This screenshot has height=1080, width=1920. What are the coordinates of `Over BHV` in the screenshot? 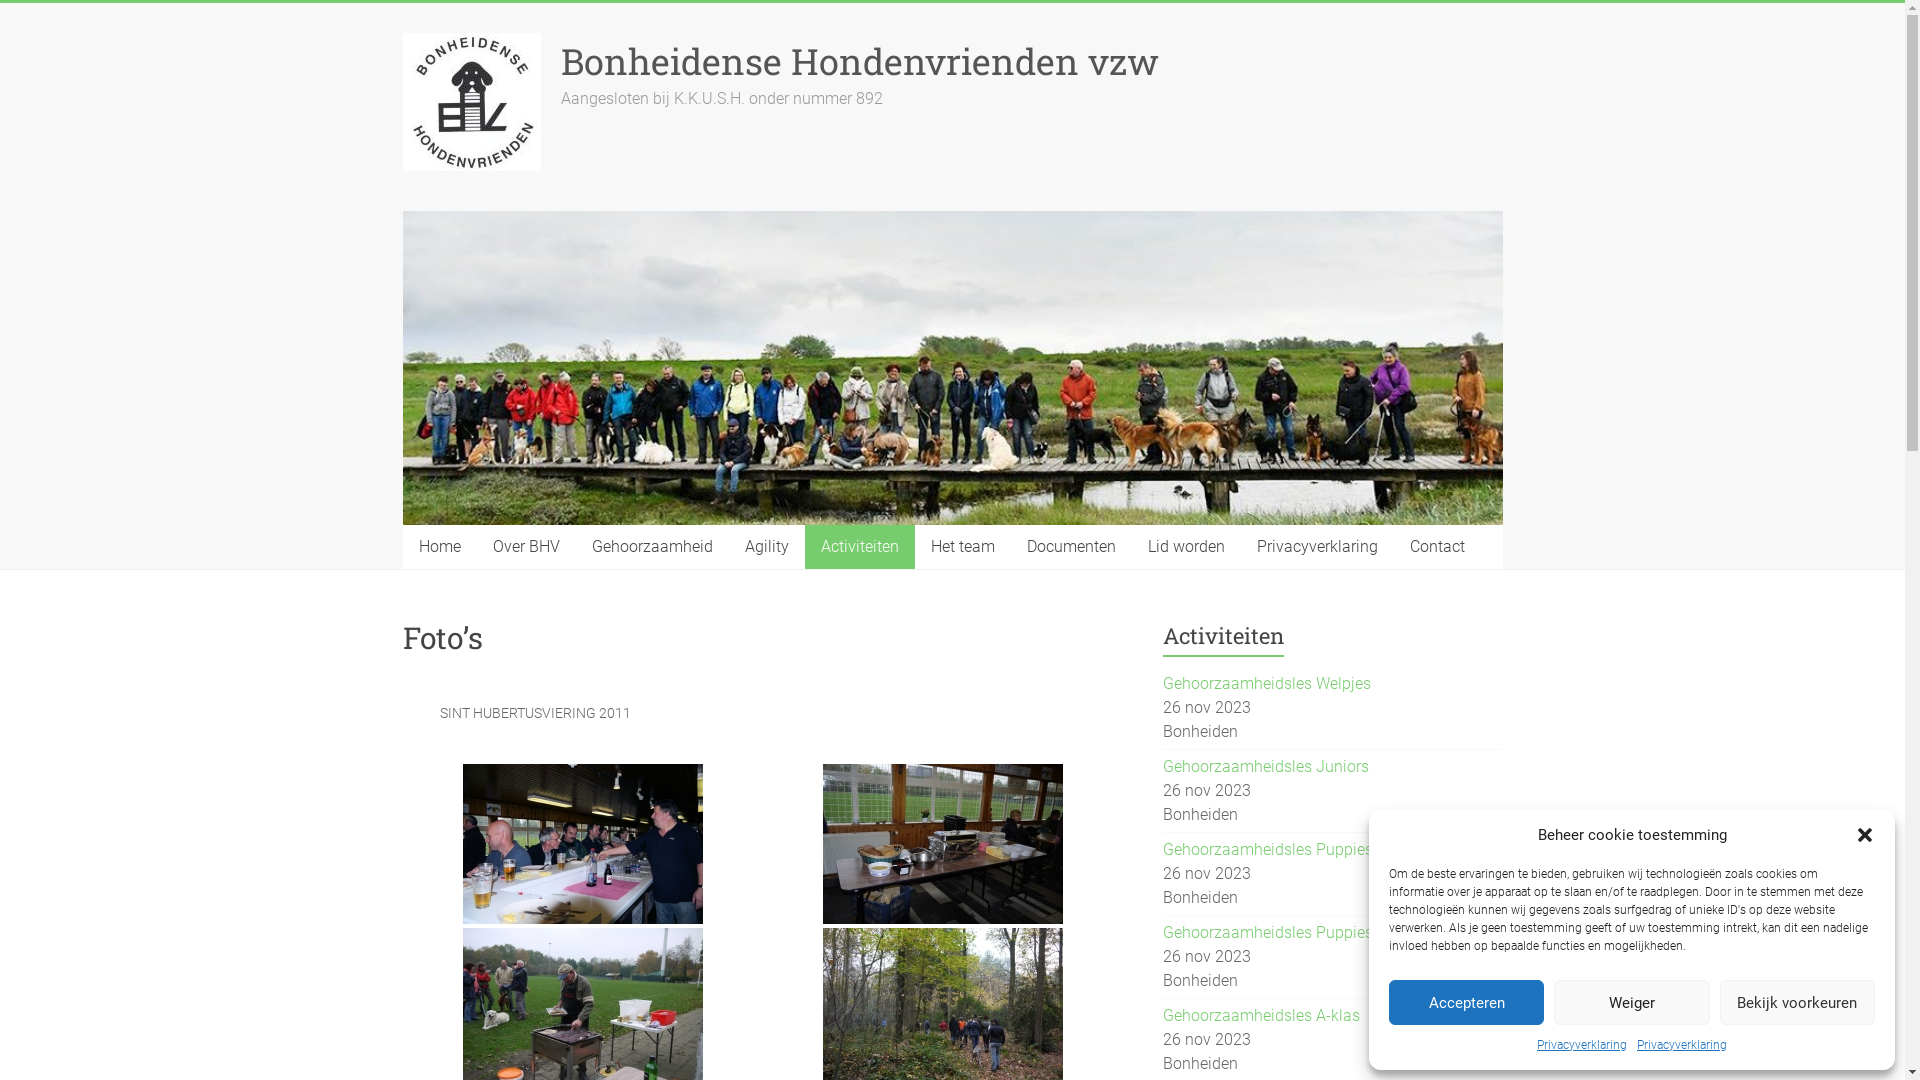 It's located at (526, 546).